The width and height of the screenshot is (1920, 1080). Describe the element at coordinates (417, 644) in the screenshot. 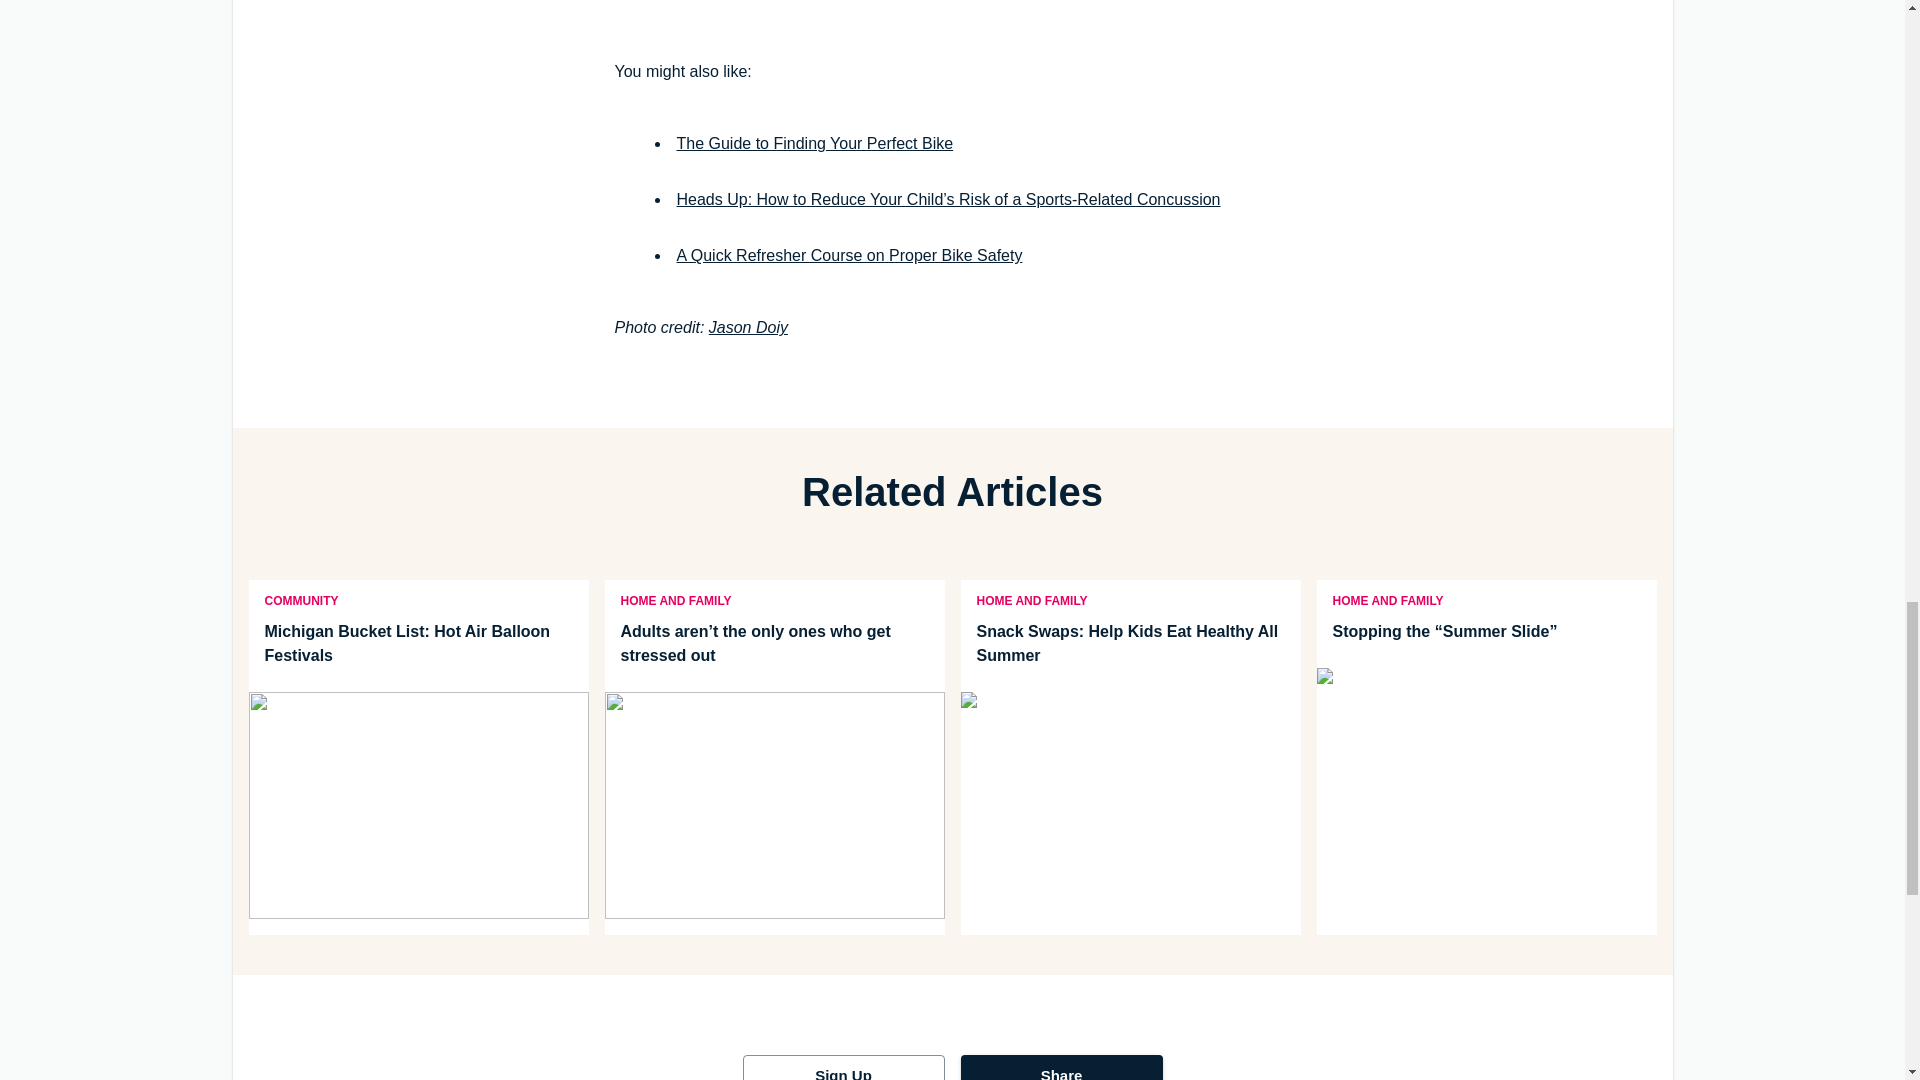

I see `Michigan Bucket List: Hot Air Balloon Festivals` at that location.